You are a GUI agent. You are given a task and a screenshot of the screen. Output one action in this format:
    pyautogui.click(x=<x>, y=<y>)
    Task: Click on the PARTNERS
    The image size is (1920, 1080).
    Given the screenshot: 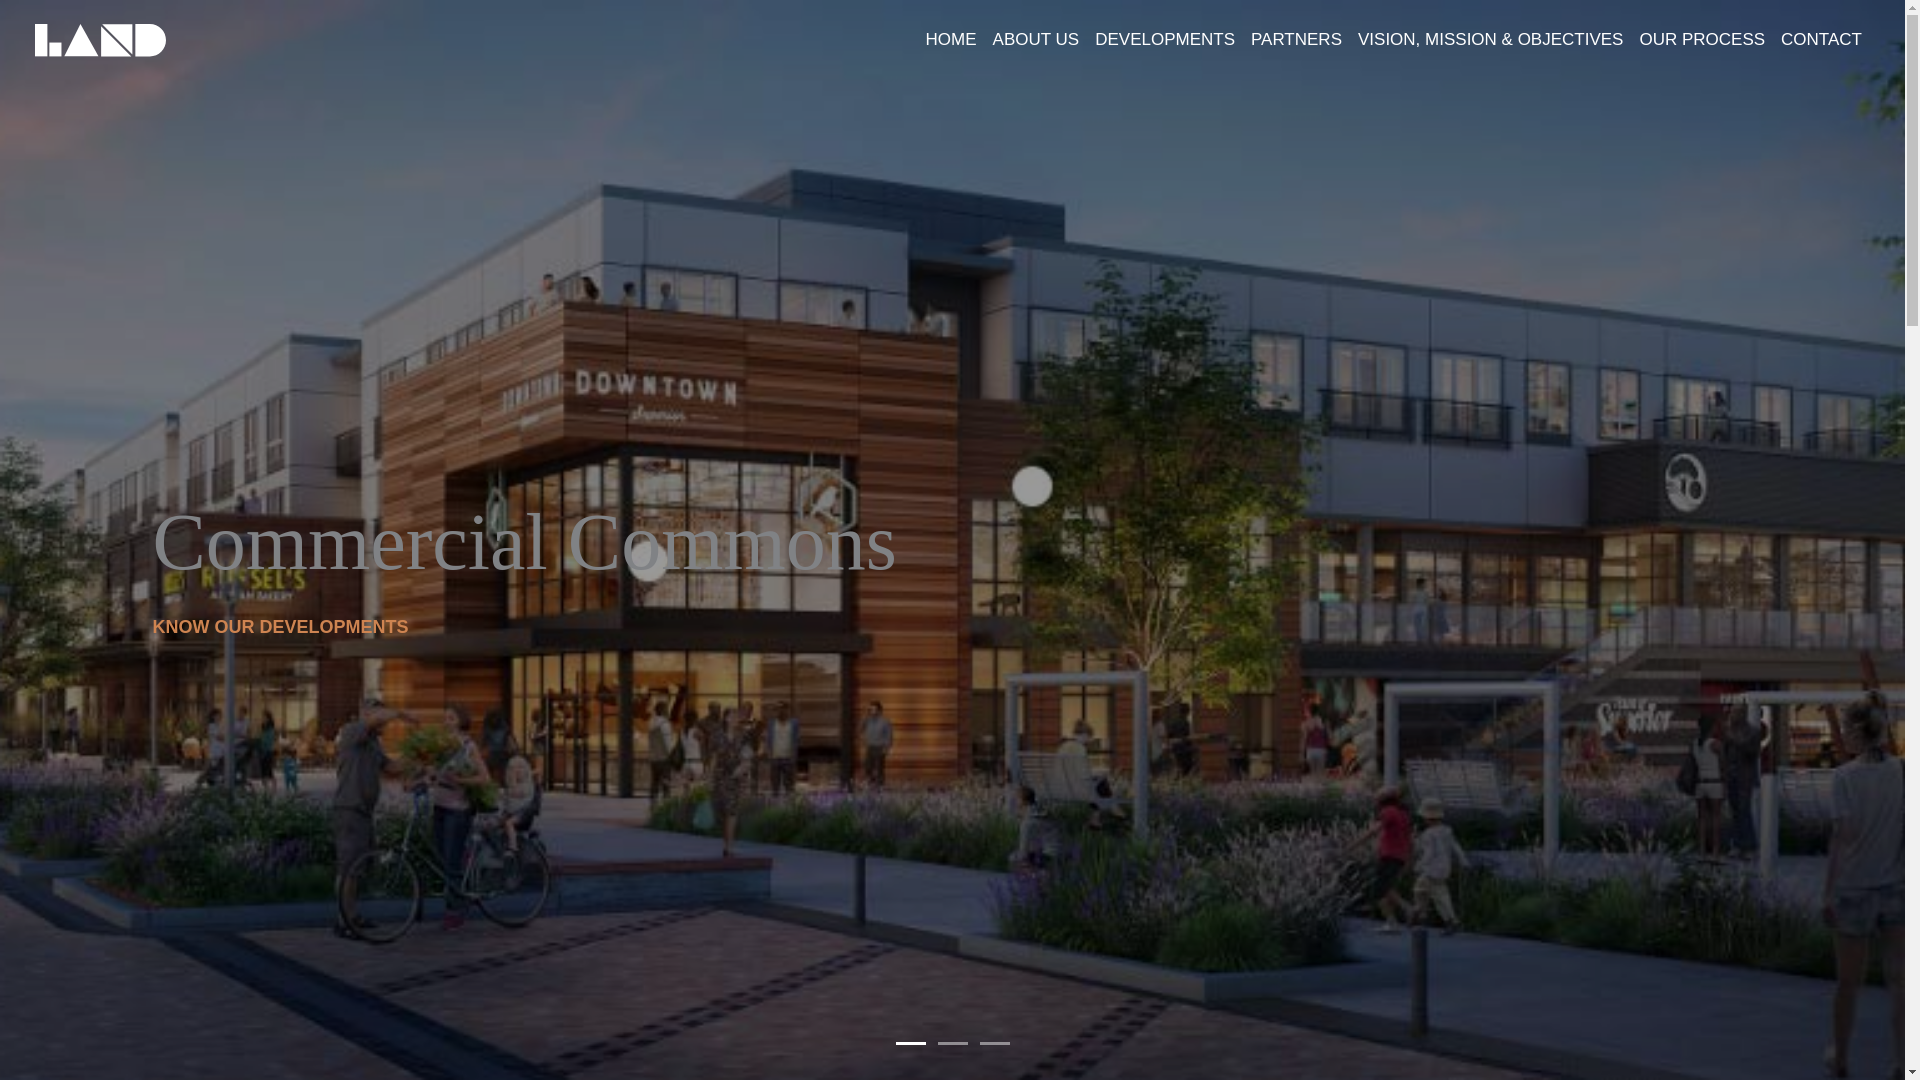 What is the action you would take?
    pyautogui.click(x=1296, y=40)
    